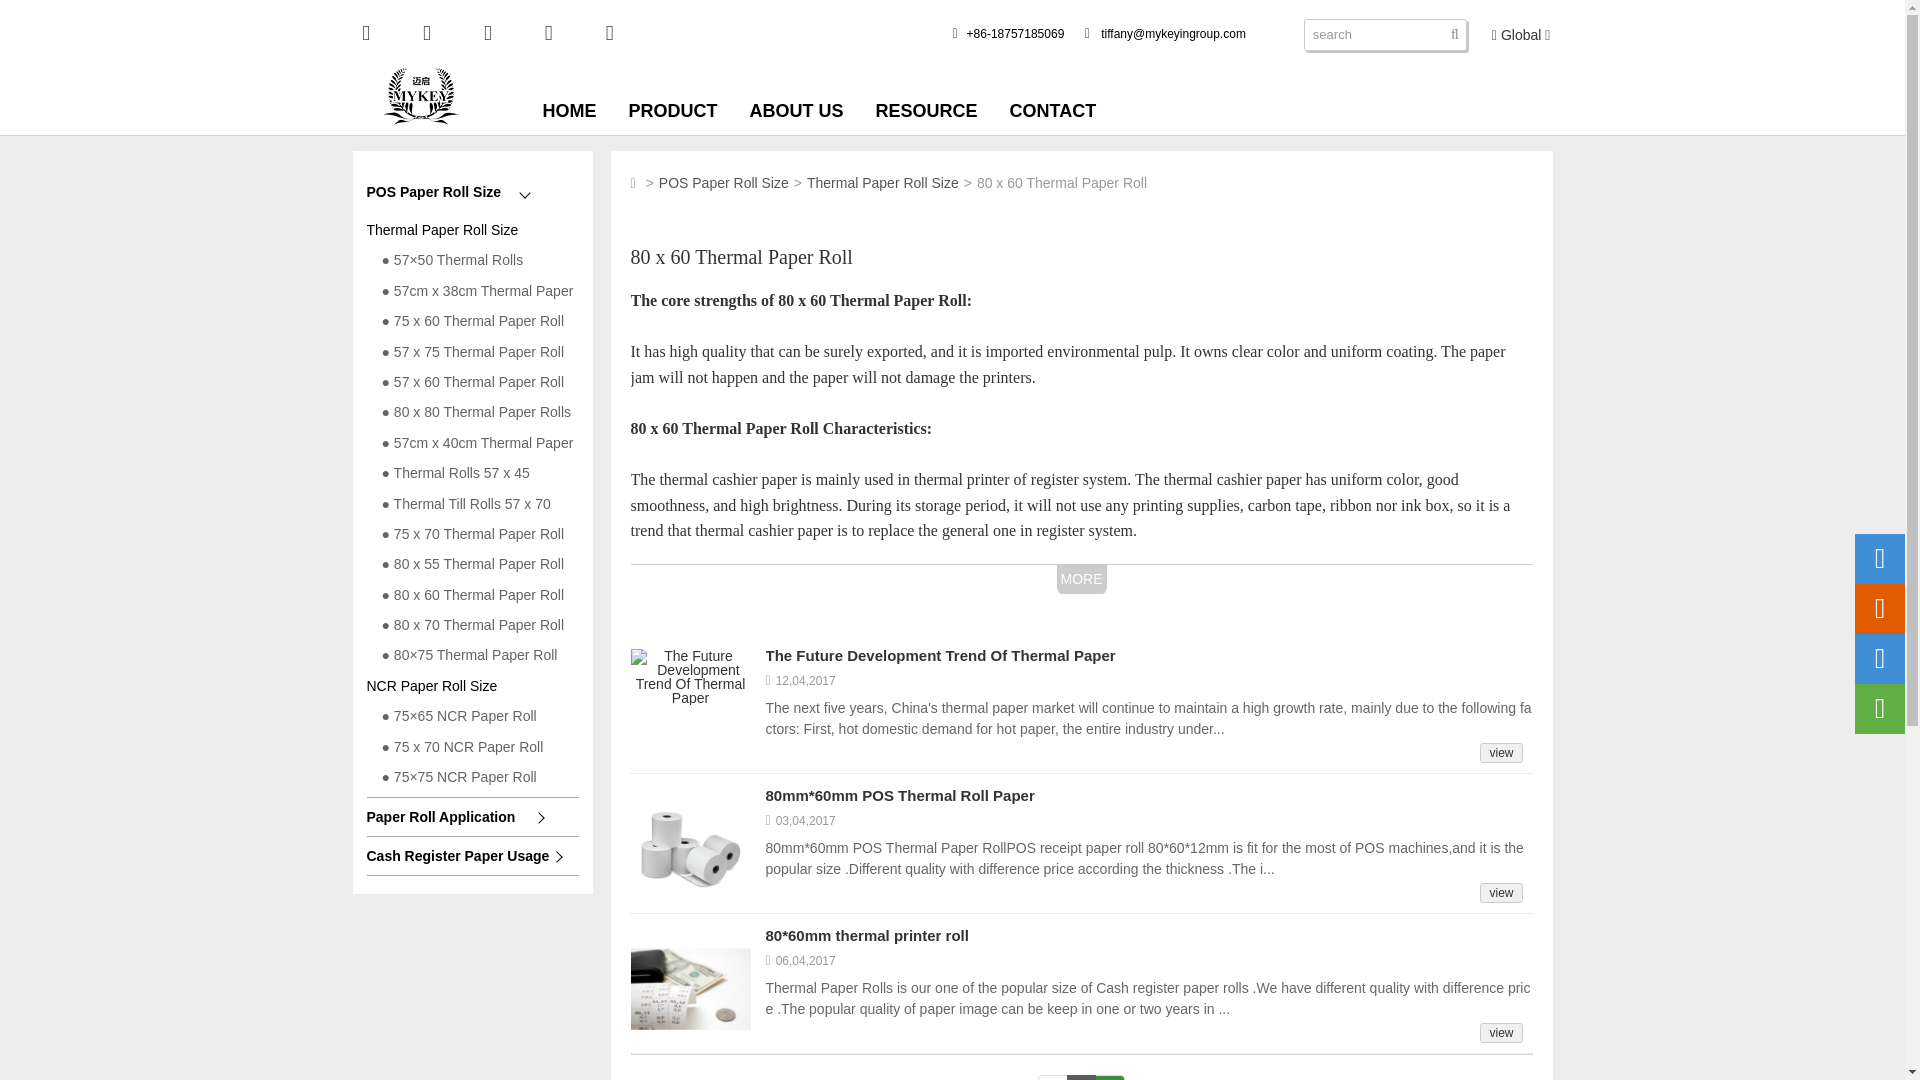 The height and width of the screenshot is (1080, 1920). What do you see at coordinates (1521, 35) in the screenshot?
I see `Global` at bounding box center [1521, 35].